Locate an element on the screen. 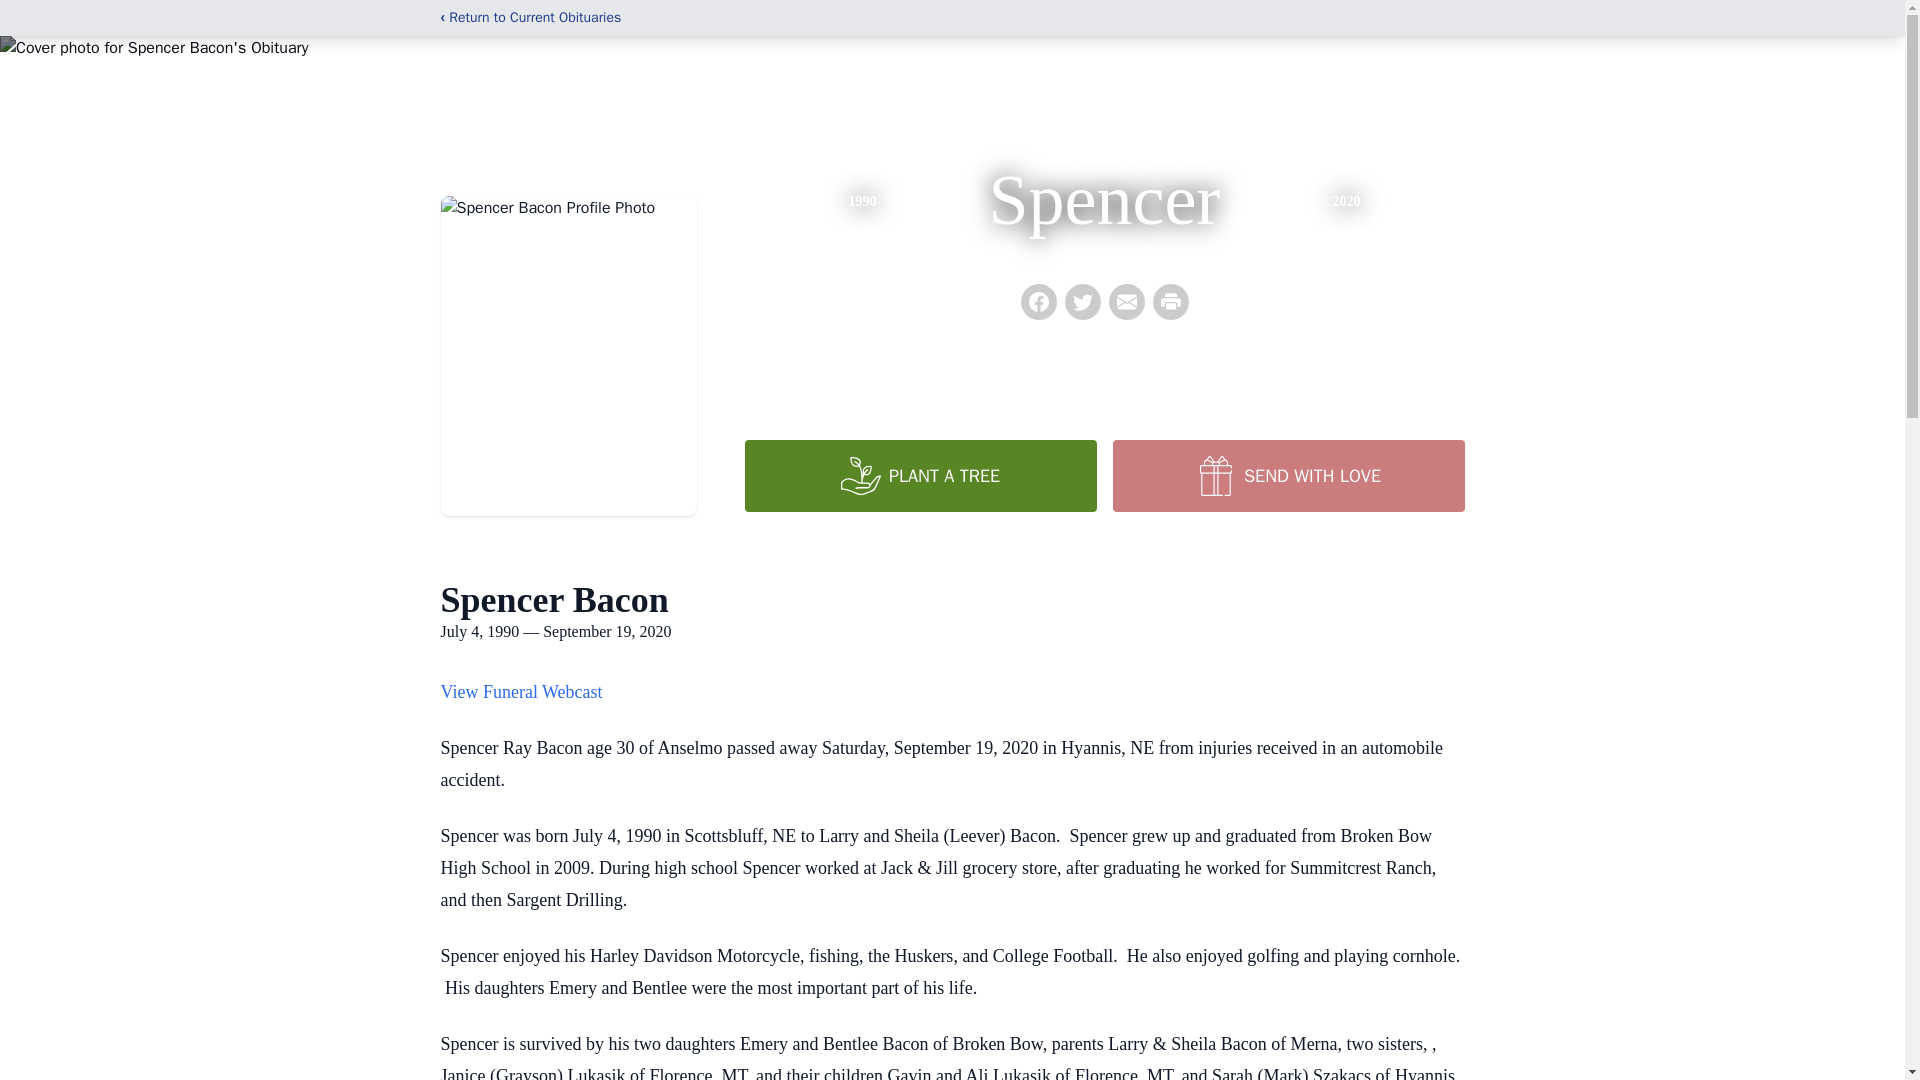 Image resolution: width=1920 pixels, height=1080 pixels. View Funeral Webcast is located at coordinates (520, 692).